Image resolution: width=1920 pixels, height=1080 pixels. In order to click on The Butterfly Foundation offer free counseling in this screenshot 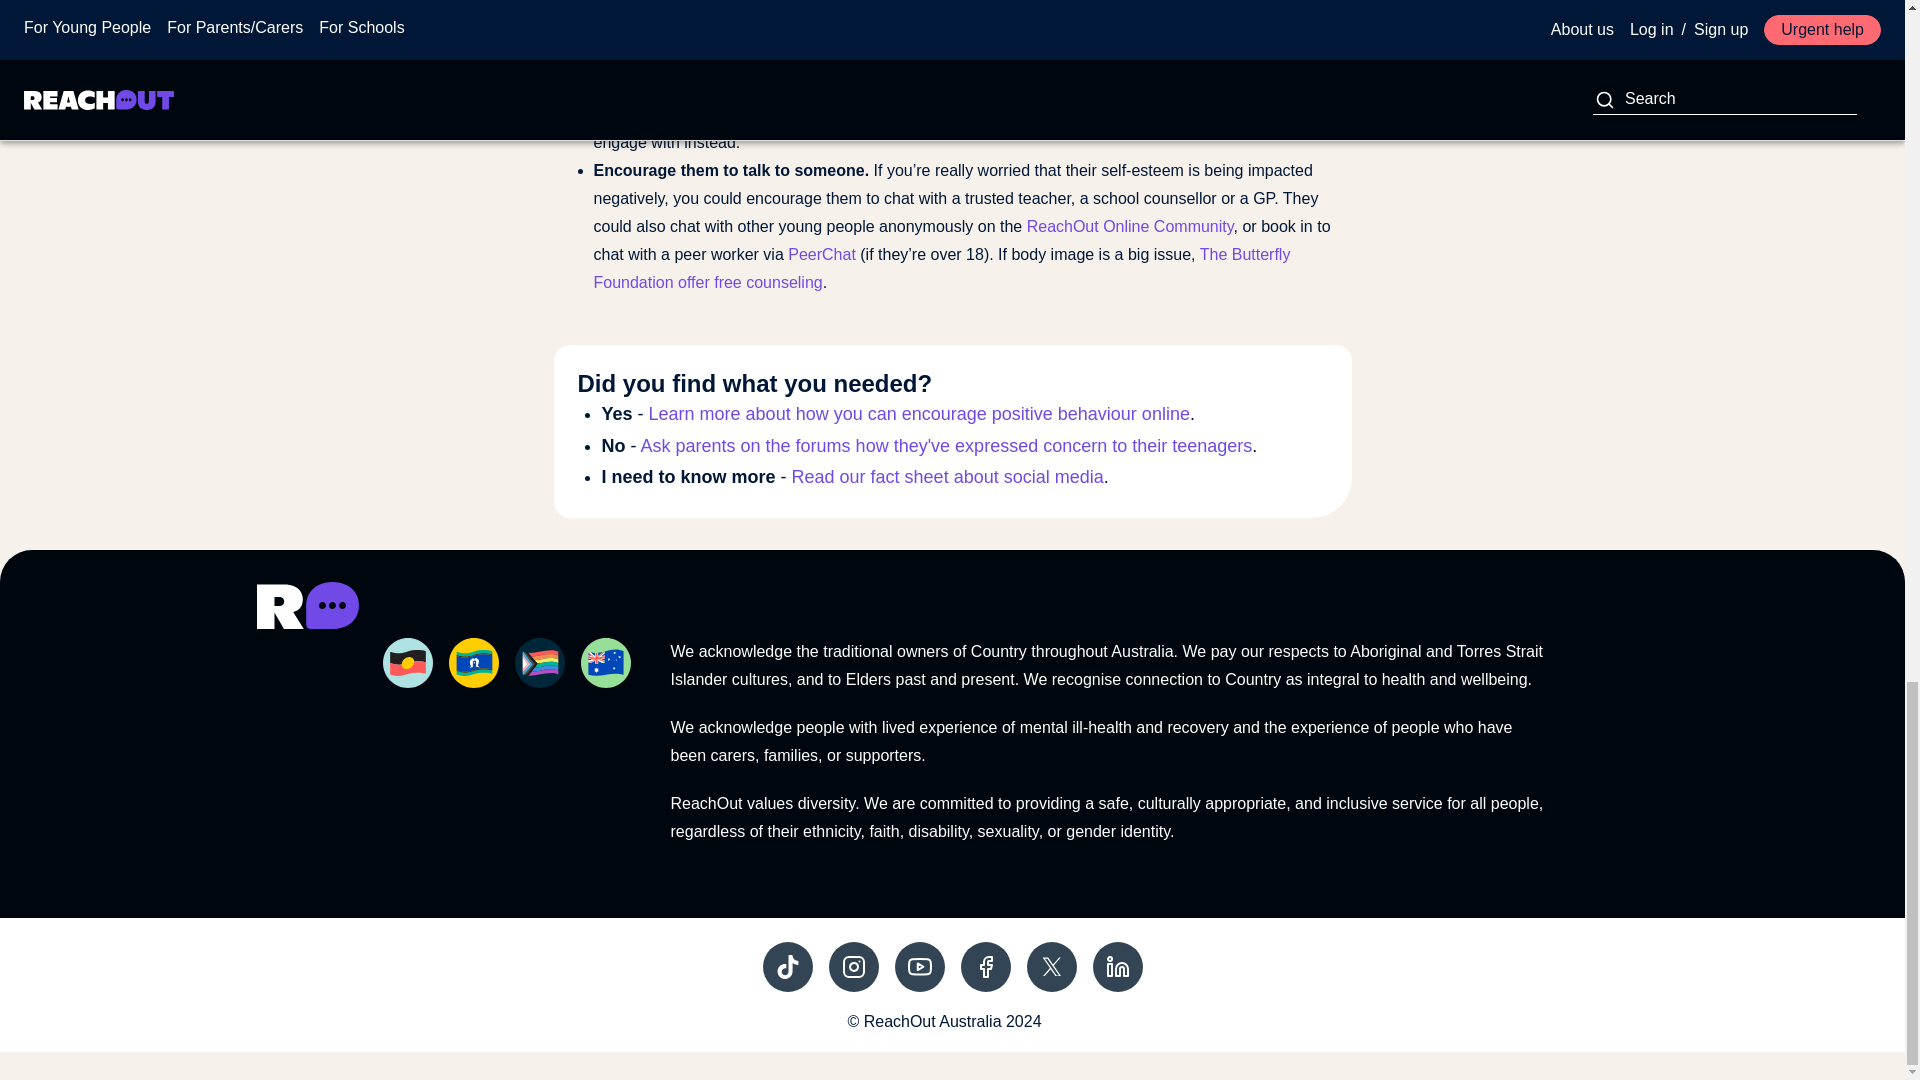, I will do `click(942, 268)`.